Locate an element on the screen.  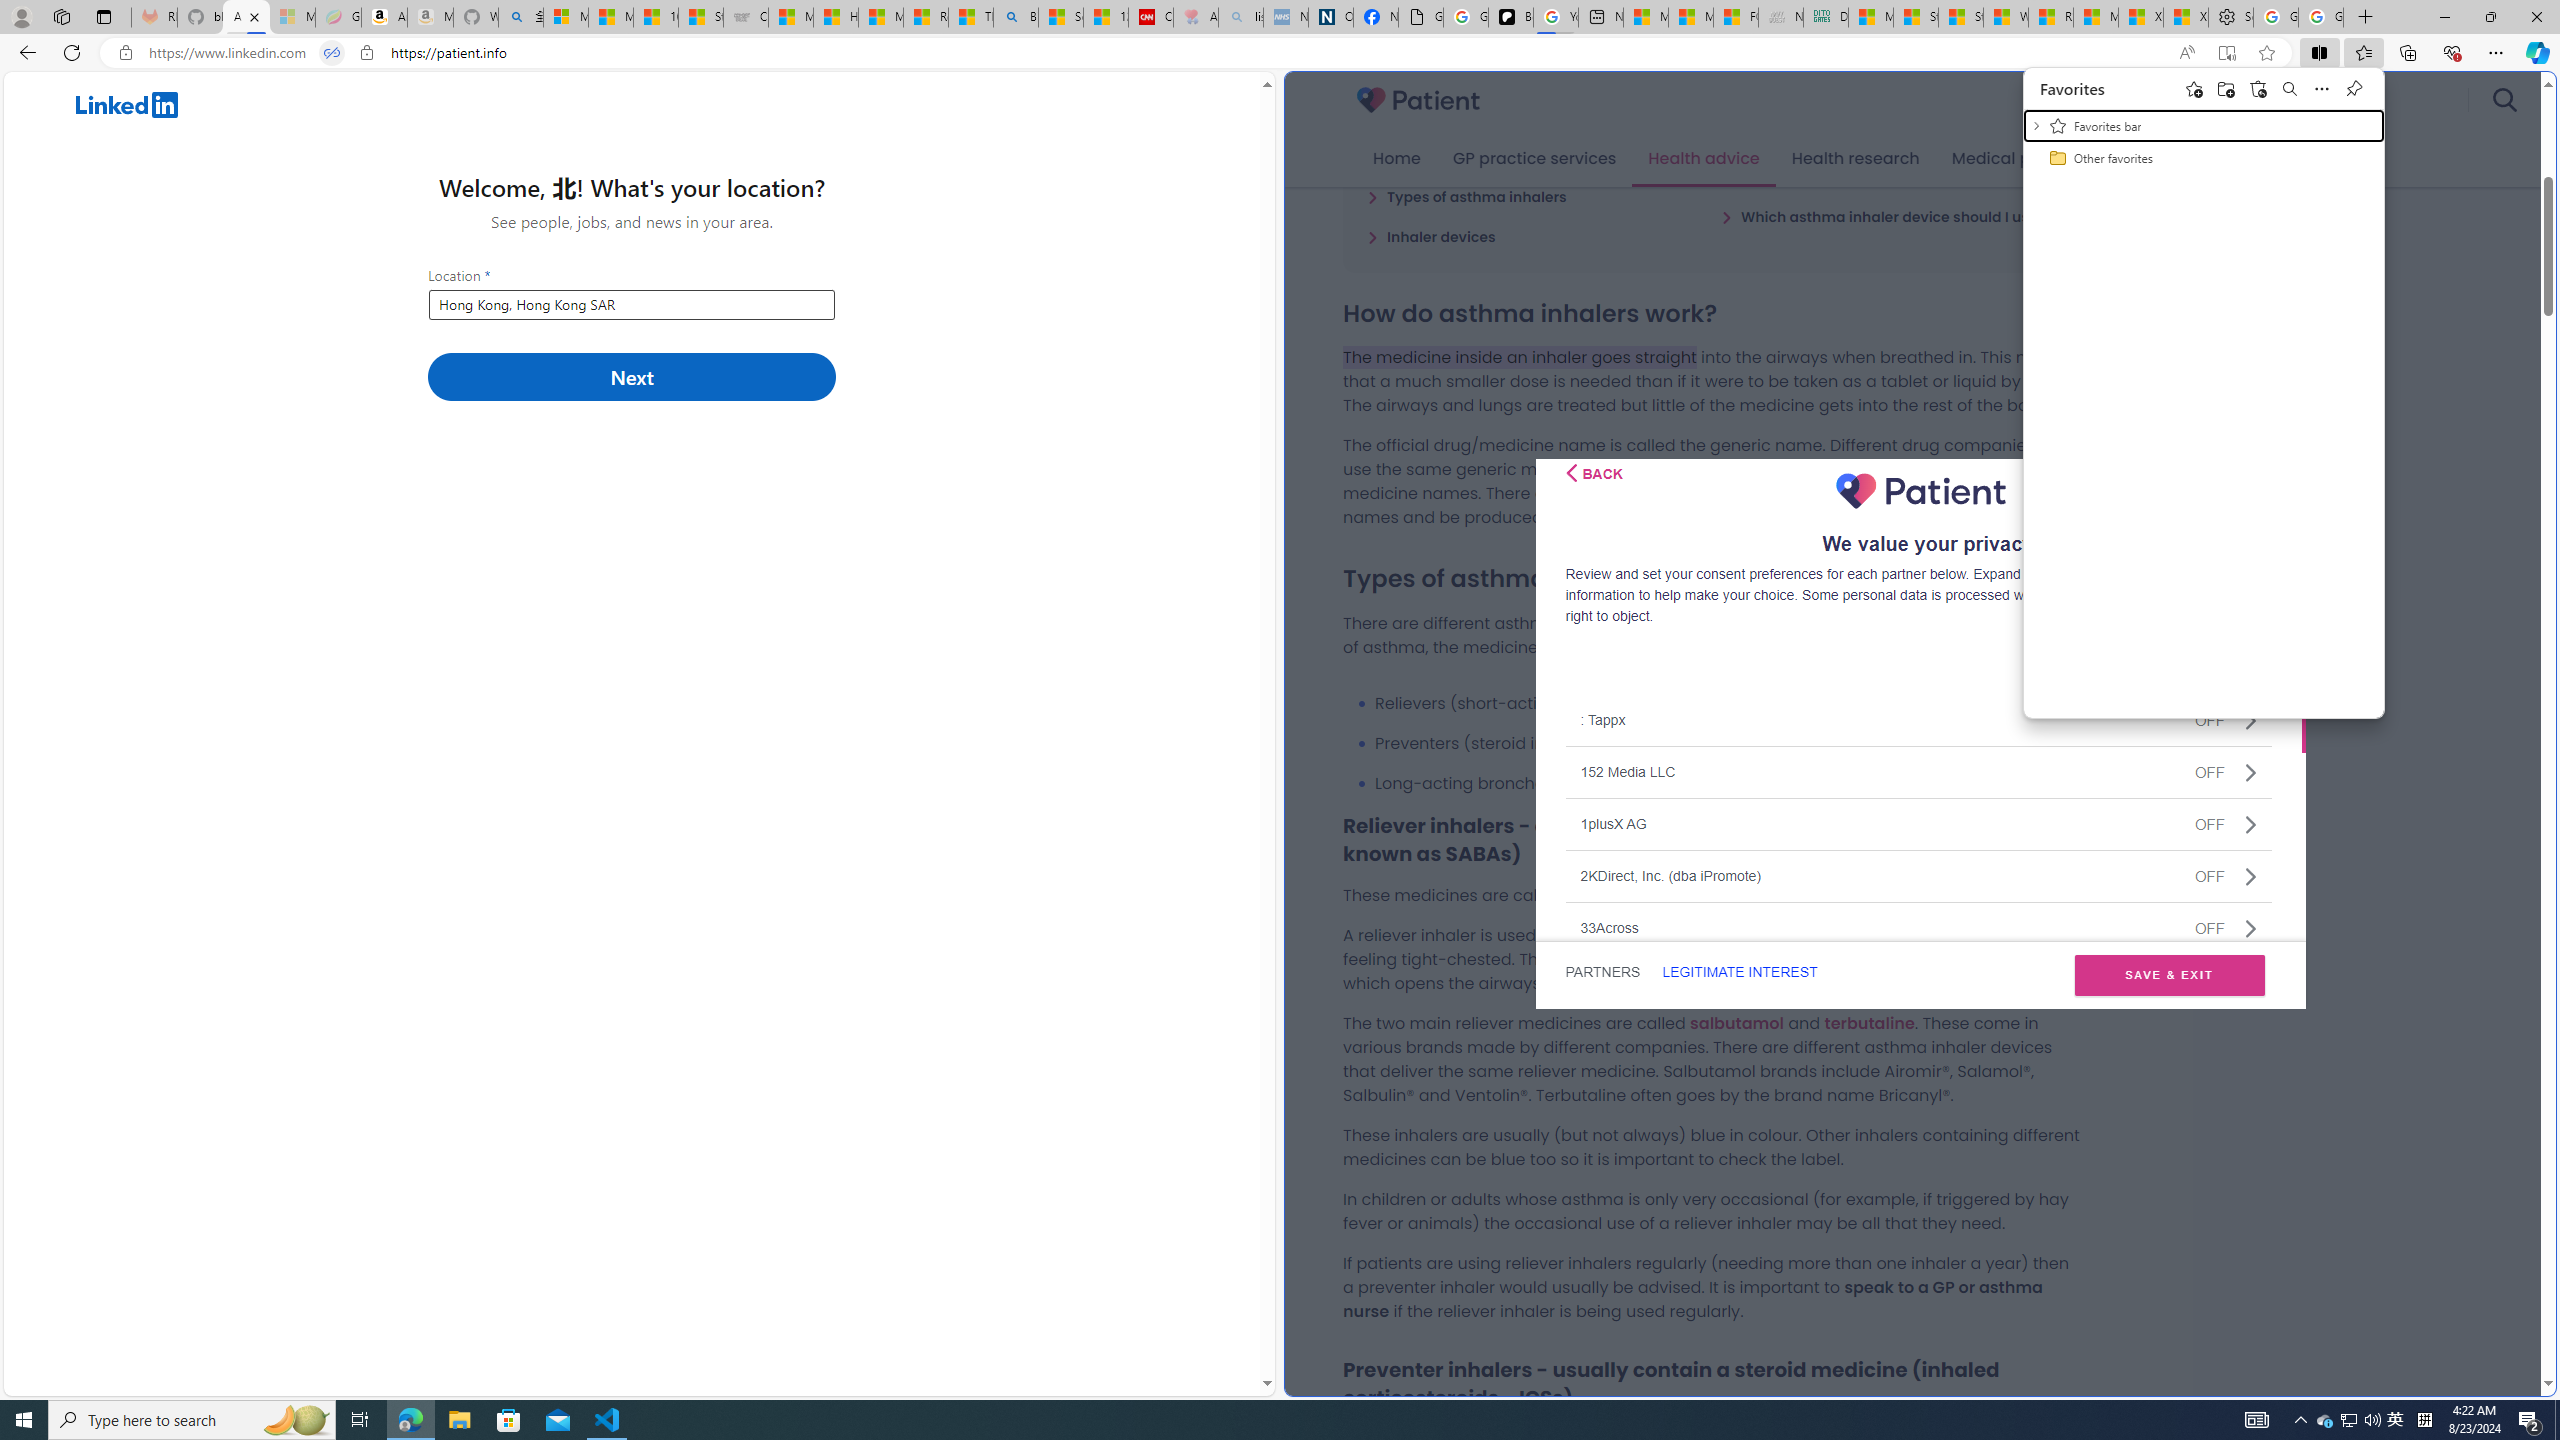
GP practice services is located at coordinates (1534, 159).